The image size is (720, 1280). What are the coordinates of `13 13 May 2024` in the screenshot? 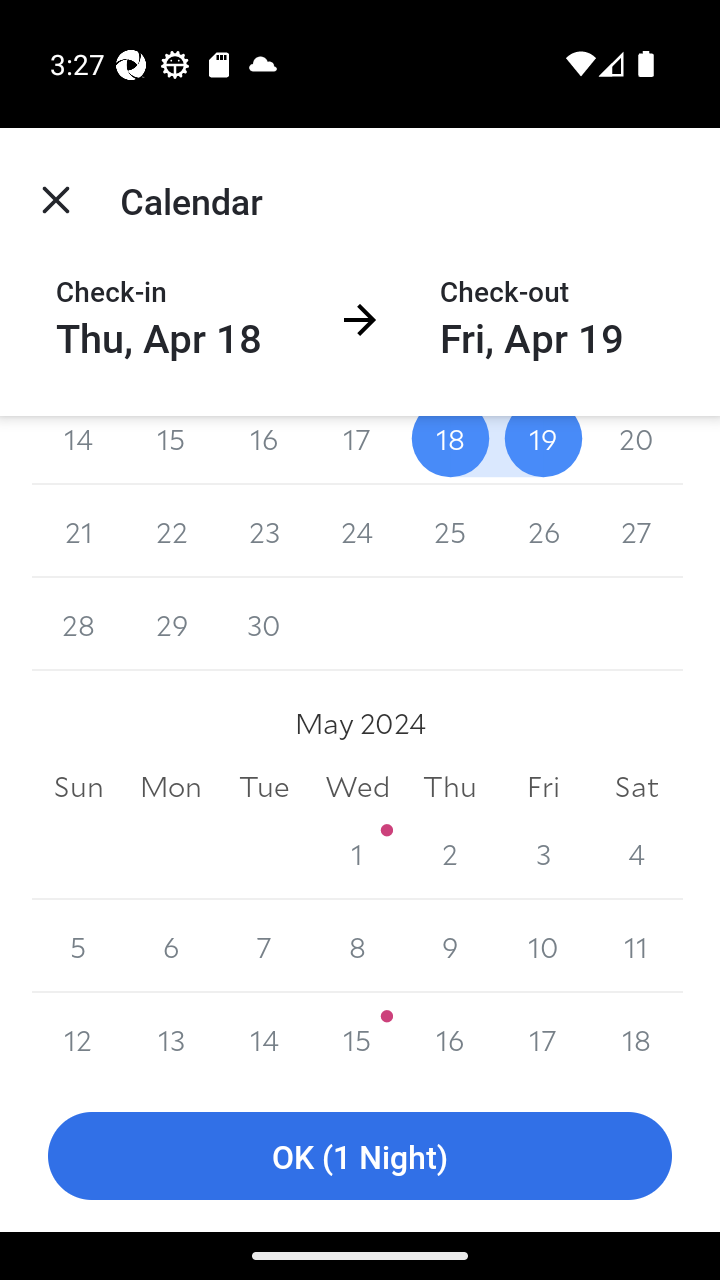 It's located at (172, 1036).